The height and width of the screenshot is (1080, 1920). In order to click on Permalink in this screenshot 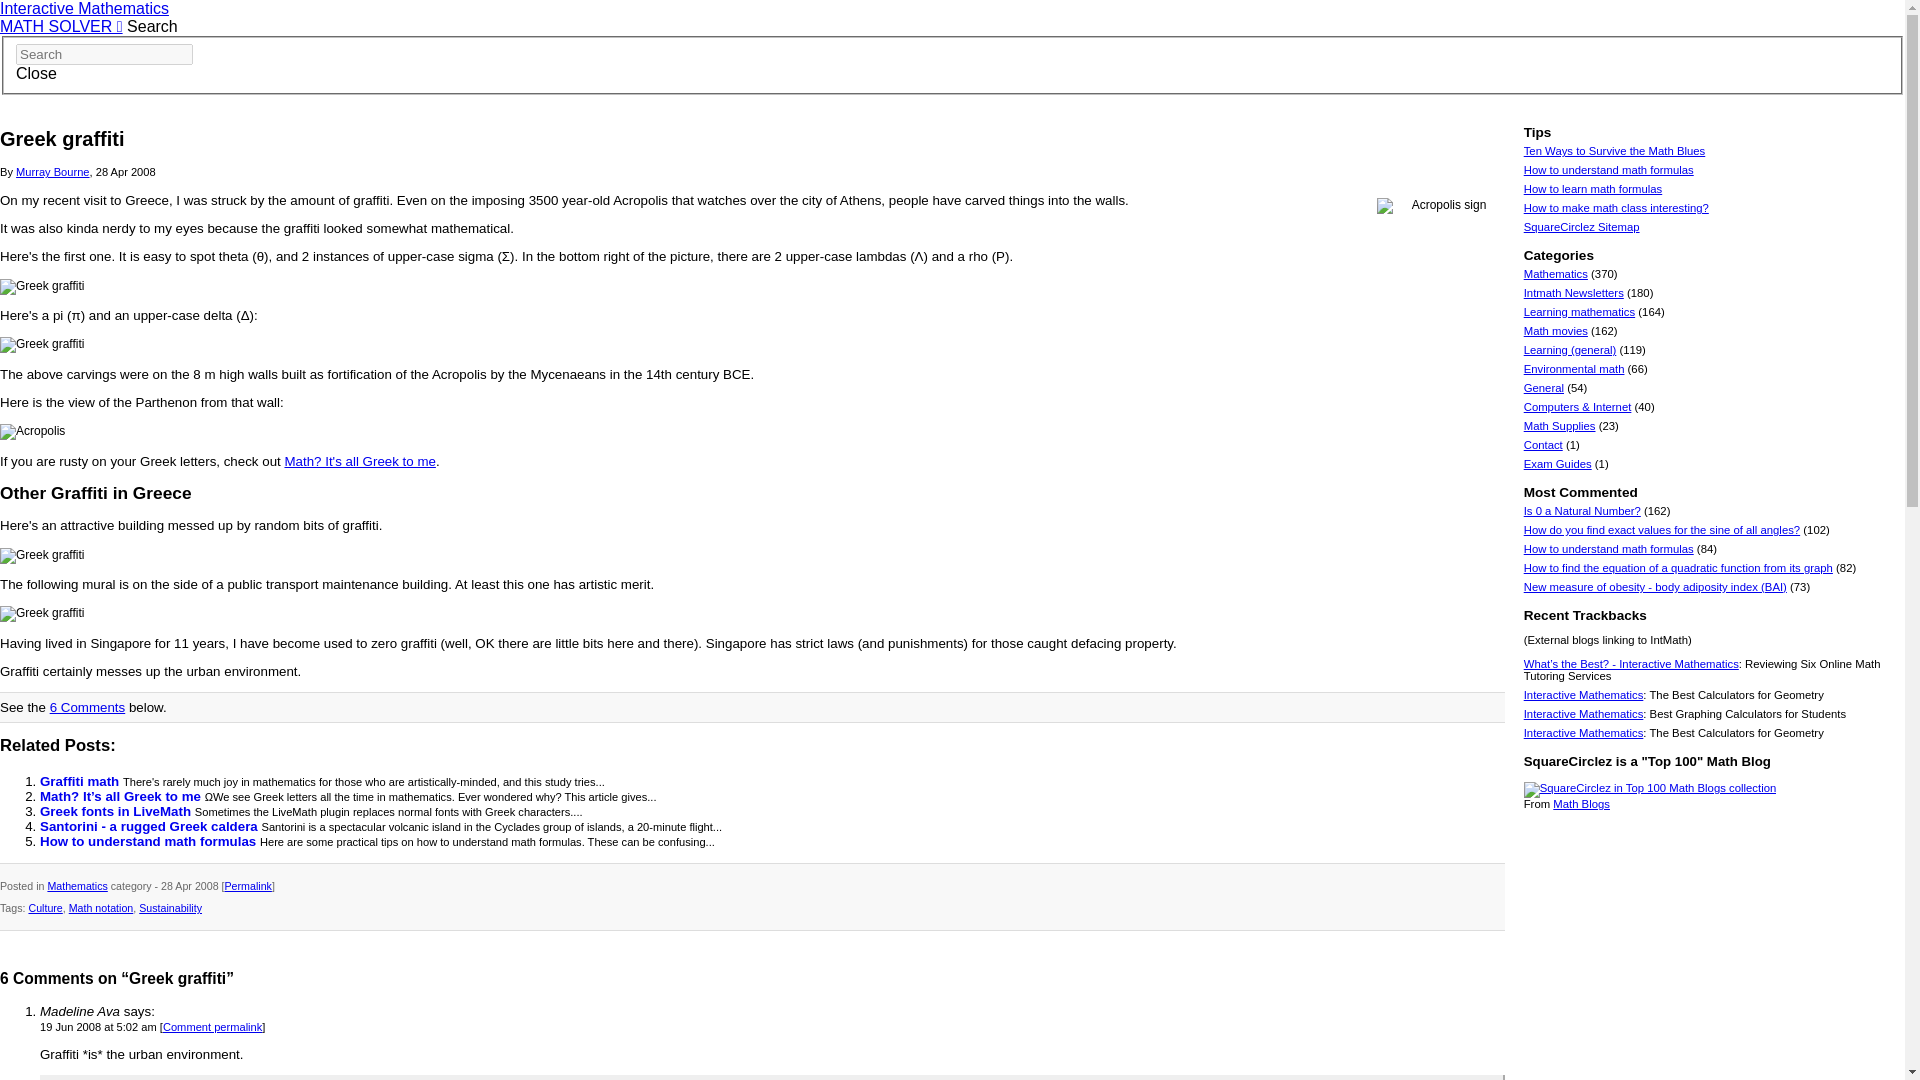, I will do `click(248, 886)`.